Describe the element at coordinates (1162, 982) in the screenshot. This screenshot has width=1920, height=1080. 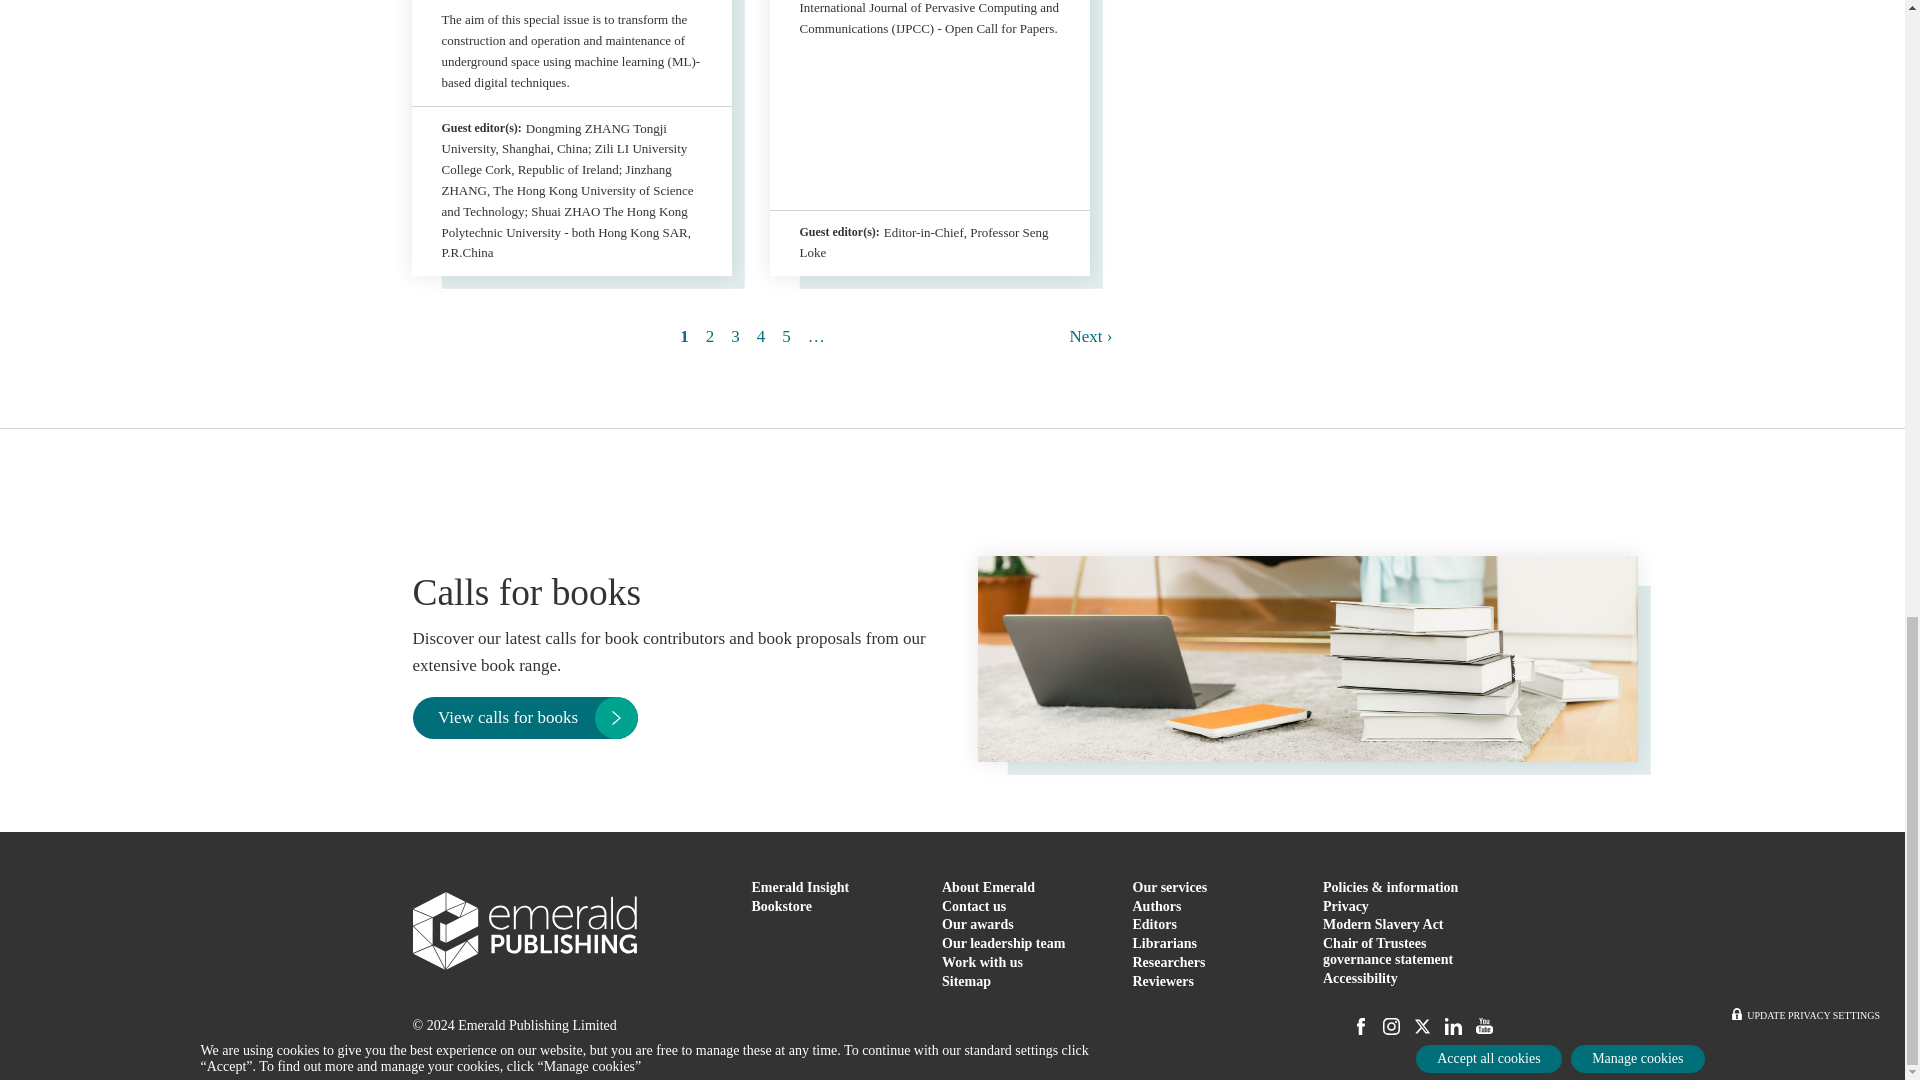
I see `Reviewers` at that location.